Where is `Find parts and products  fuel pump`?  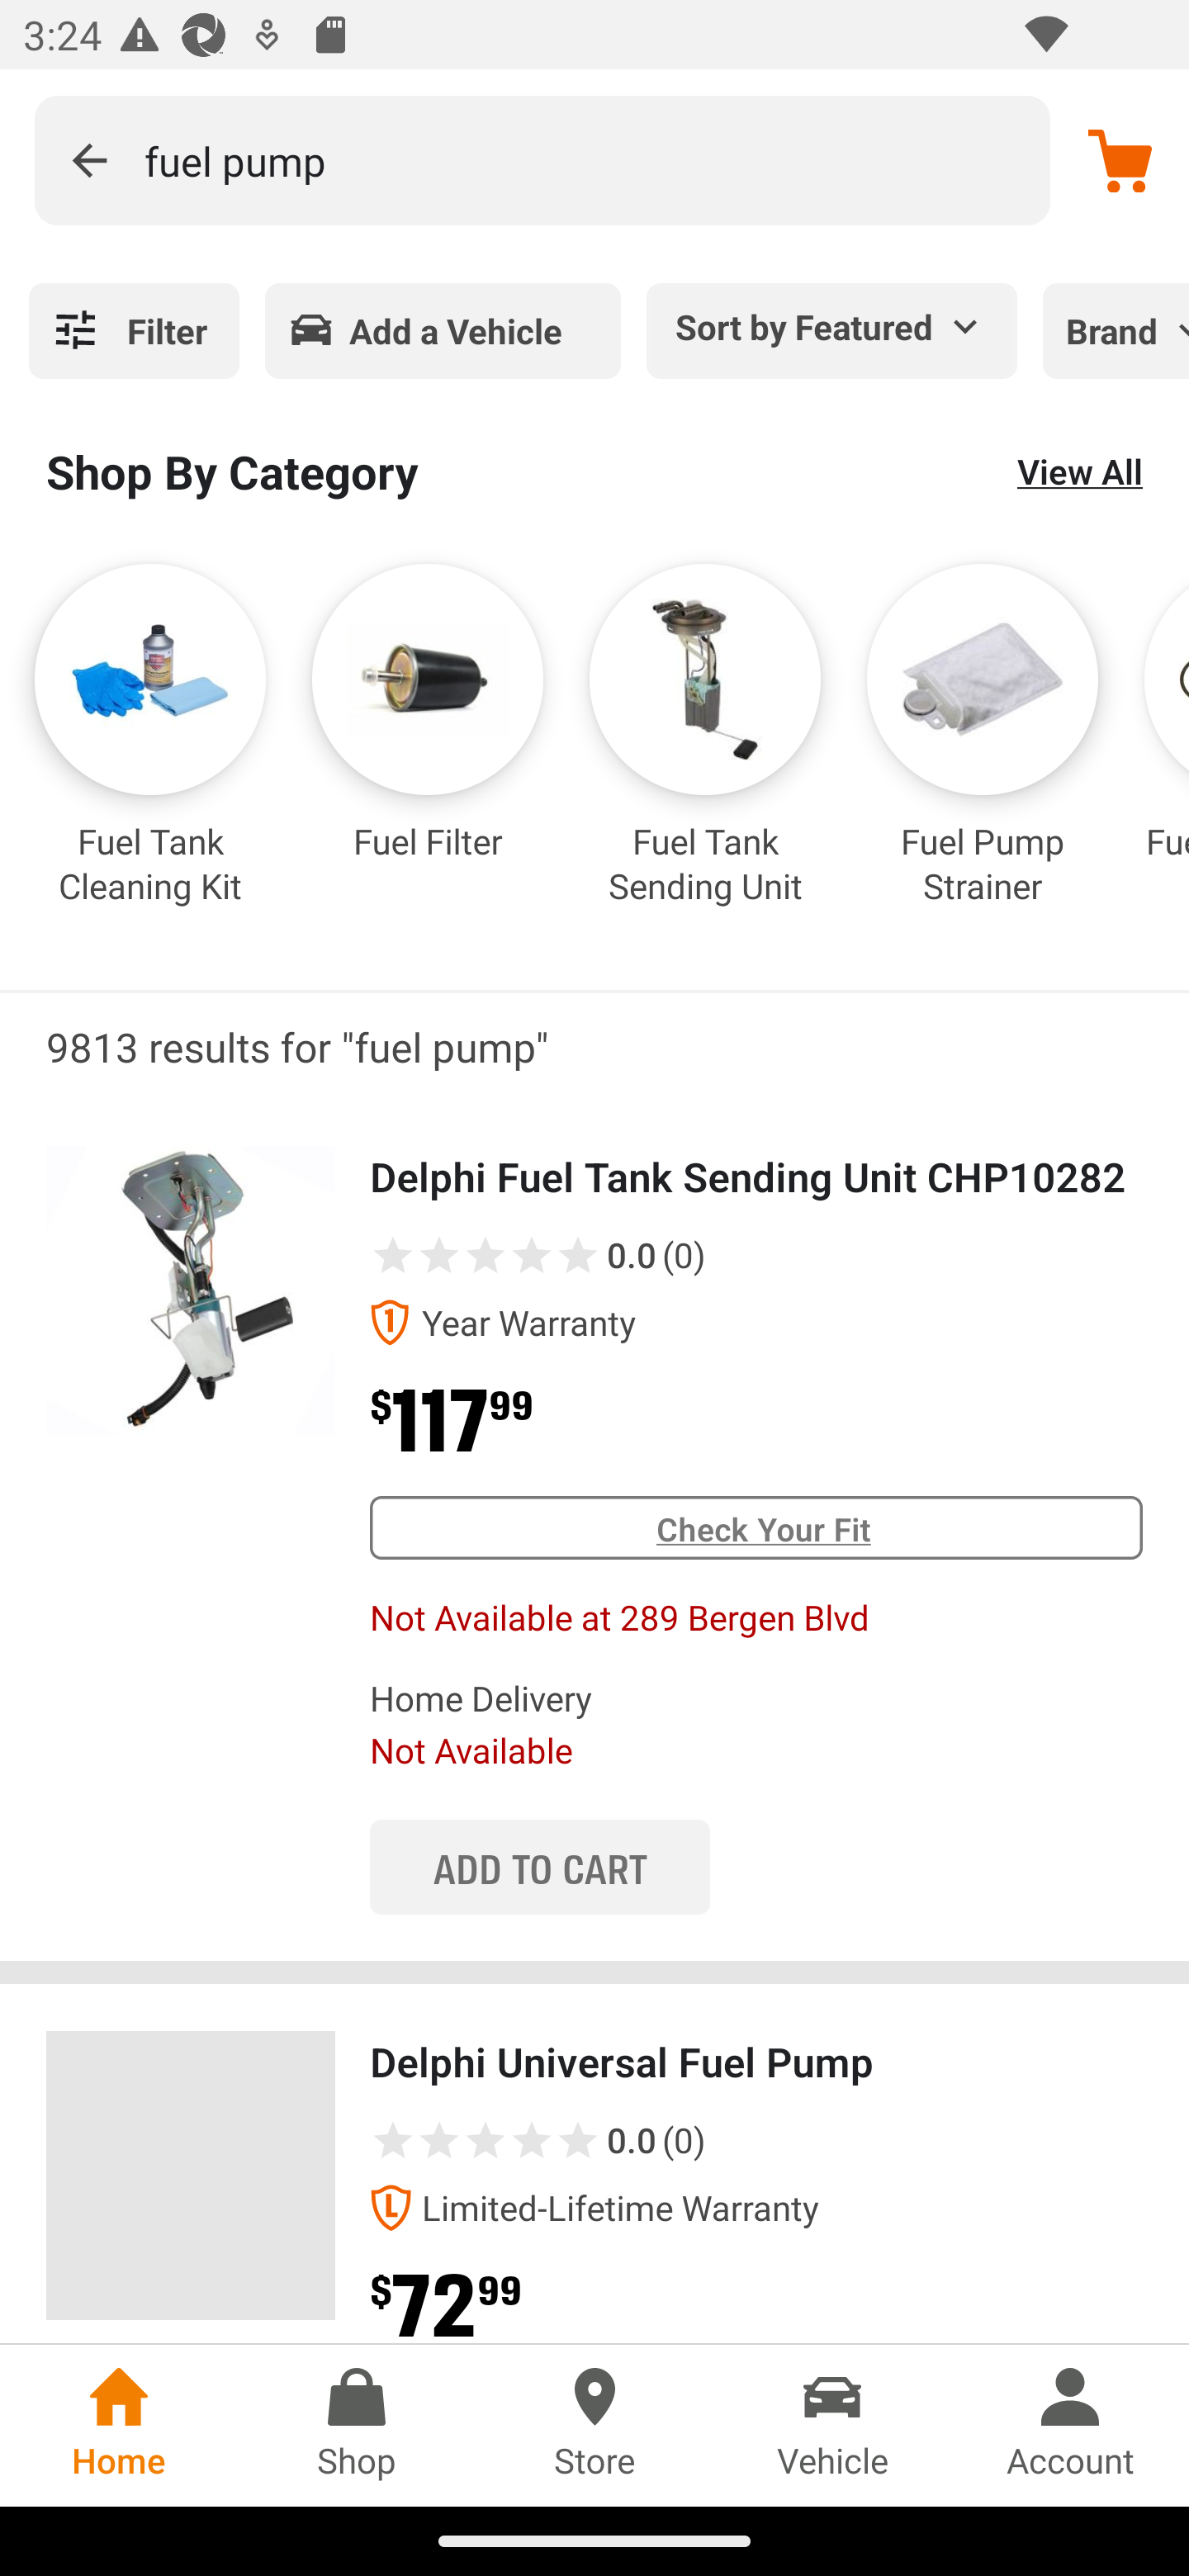
Find parts and products  fuel pump is located at coordinates (542, 160).